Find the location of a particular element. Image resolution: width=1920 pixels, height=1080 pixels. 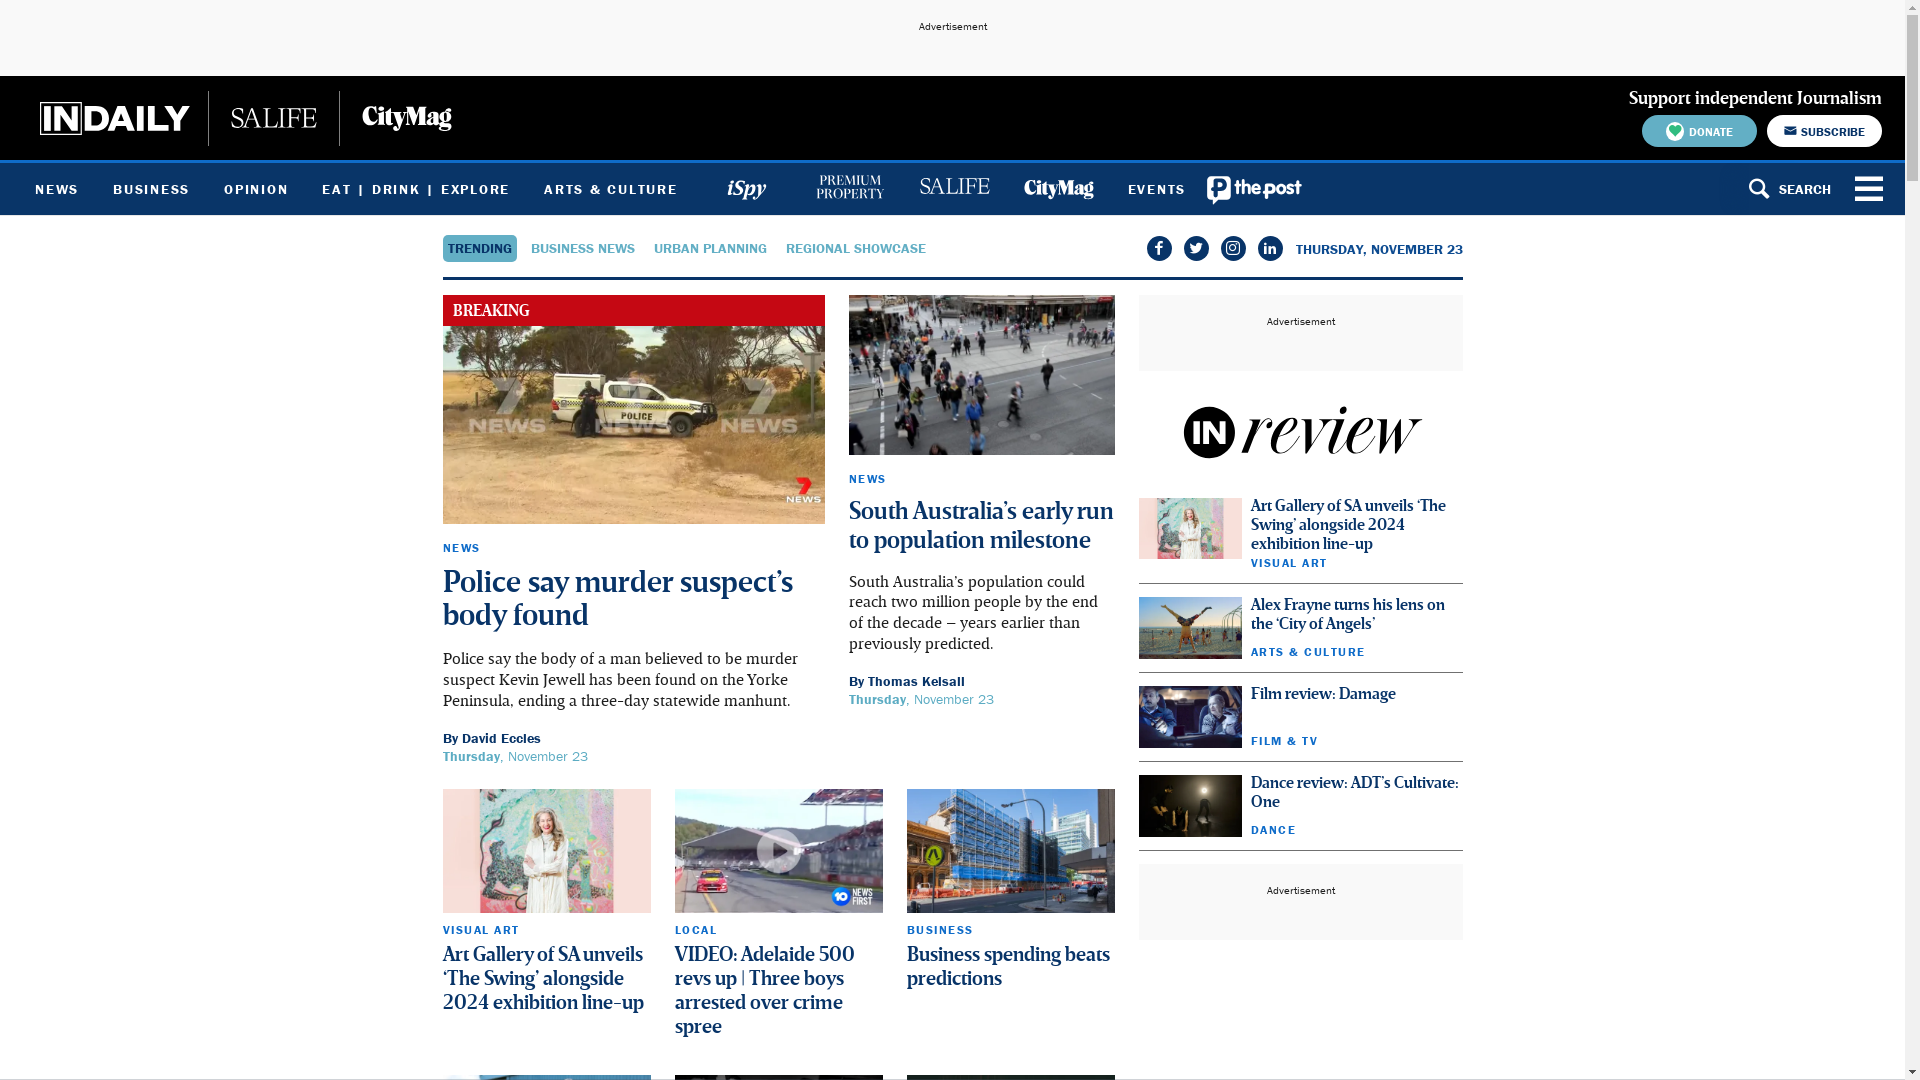

CITYMAG is located at coordinates (1058, 189).